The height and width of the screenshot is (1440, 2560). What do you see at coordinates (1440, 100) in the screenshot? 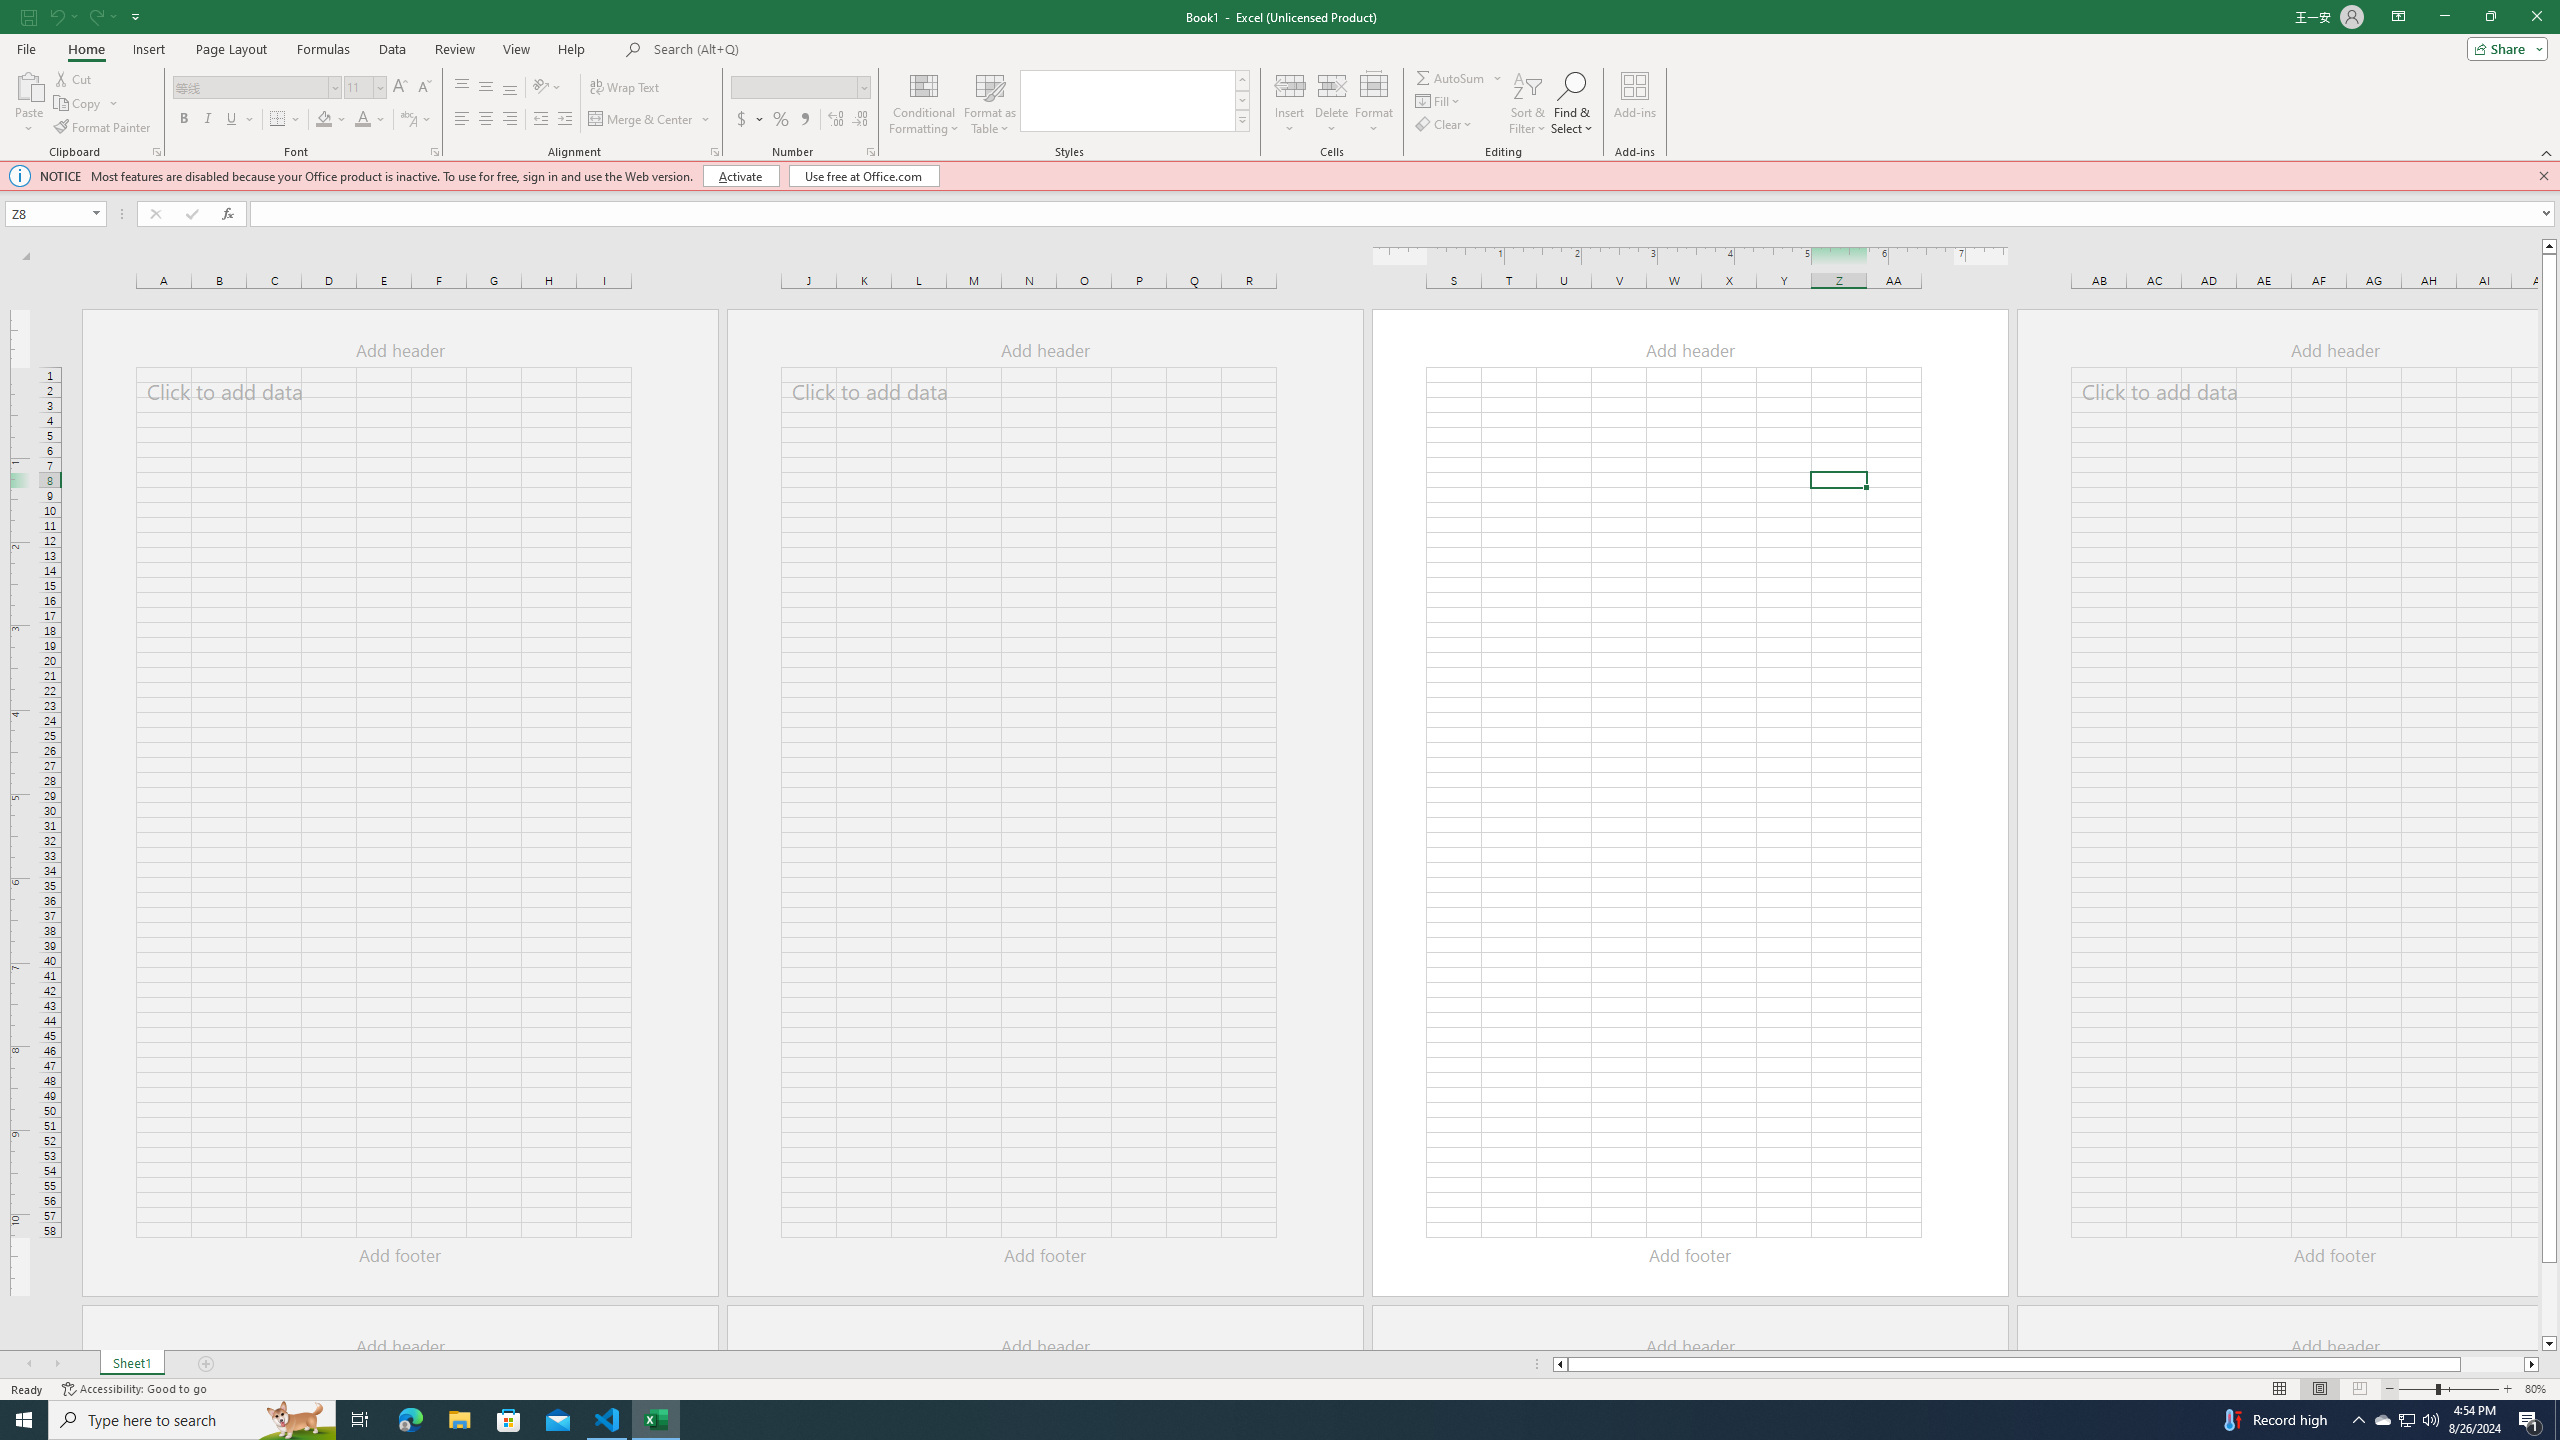
I see `Fill` at bounding box center [1440, 100].